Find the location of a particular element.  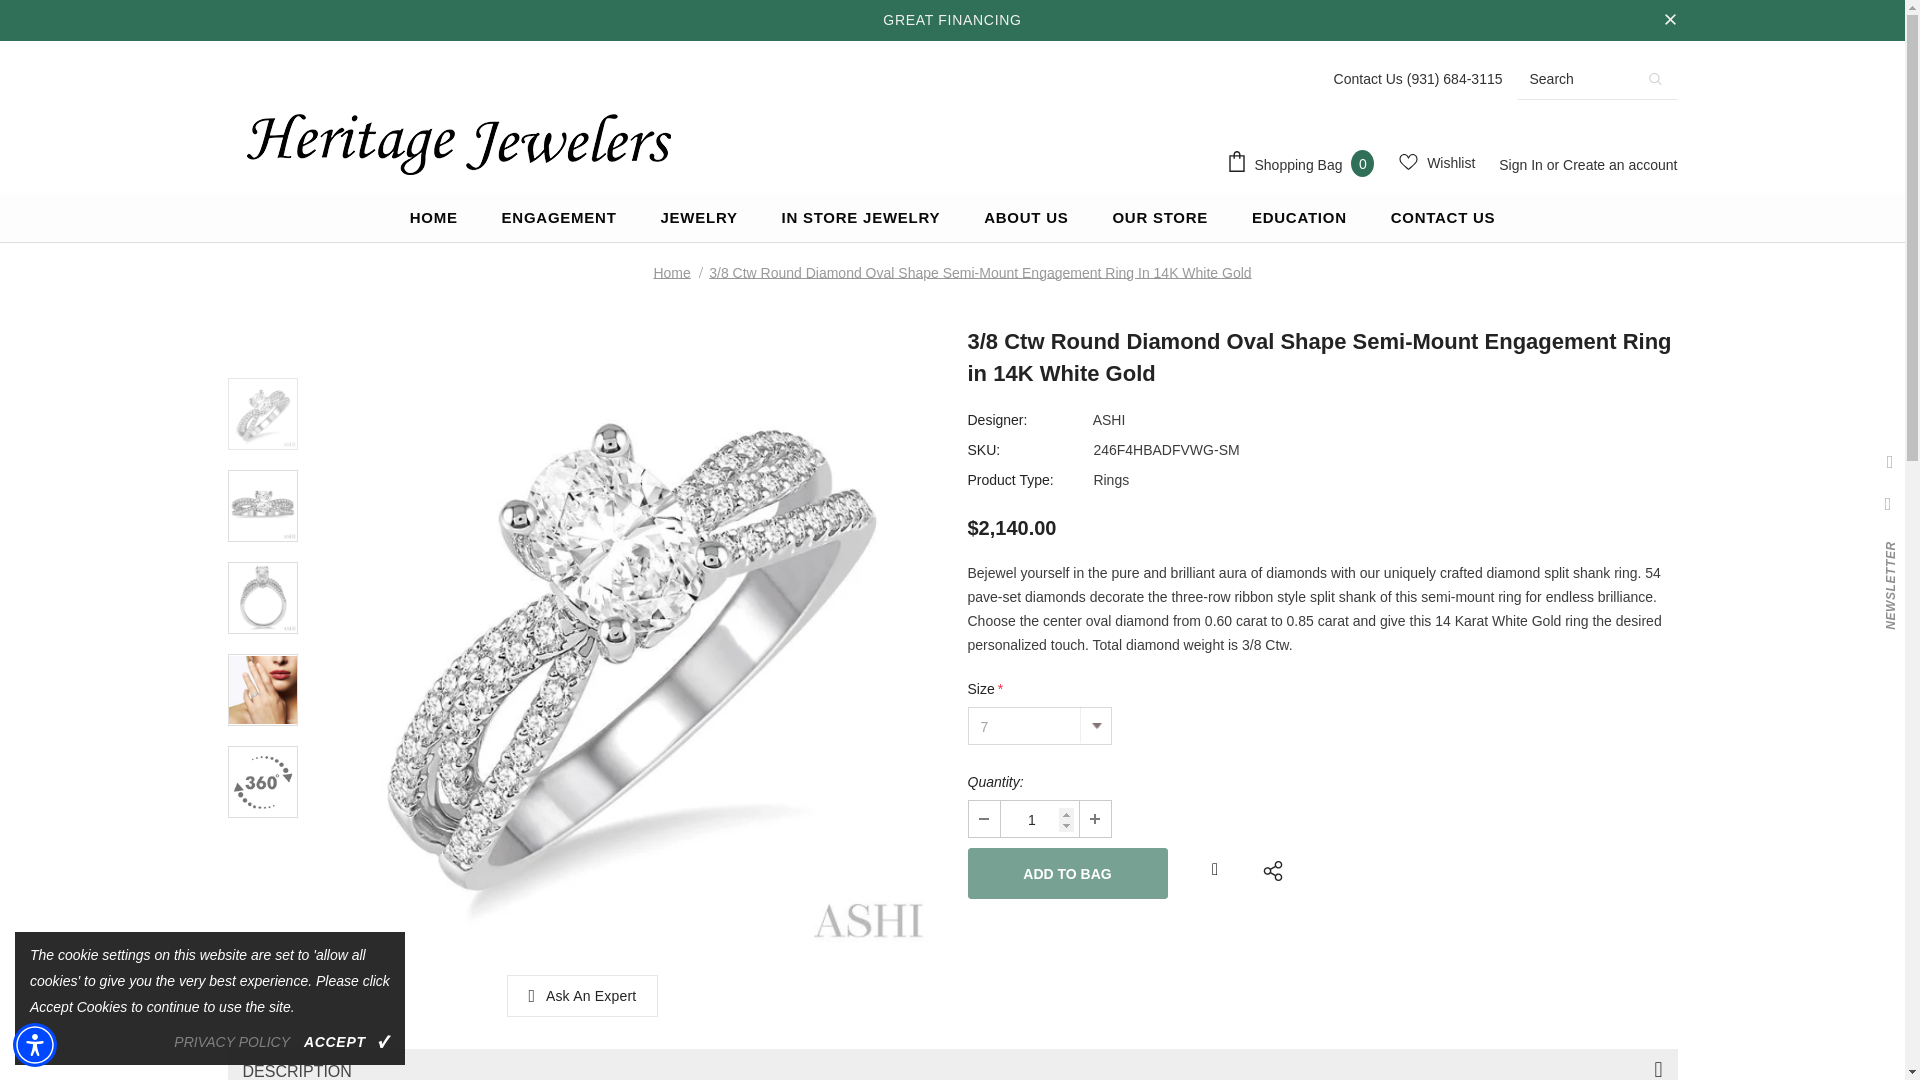

1 is located at coordinates (1038, 819).